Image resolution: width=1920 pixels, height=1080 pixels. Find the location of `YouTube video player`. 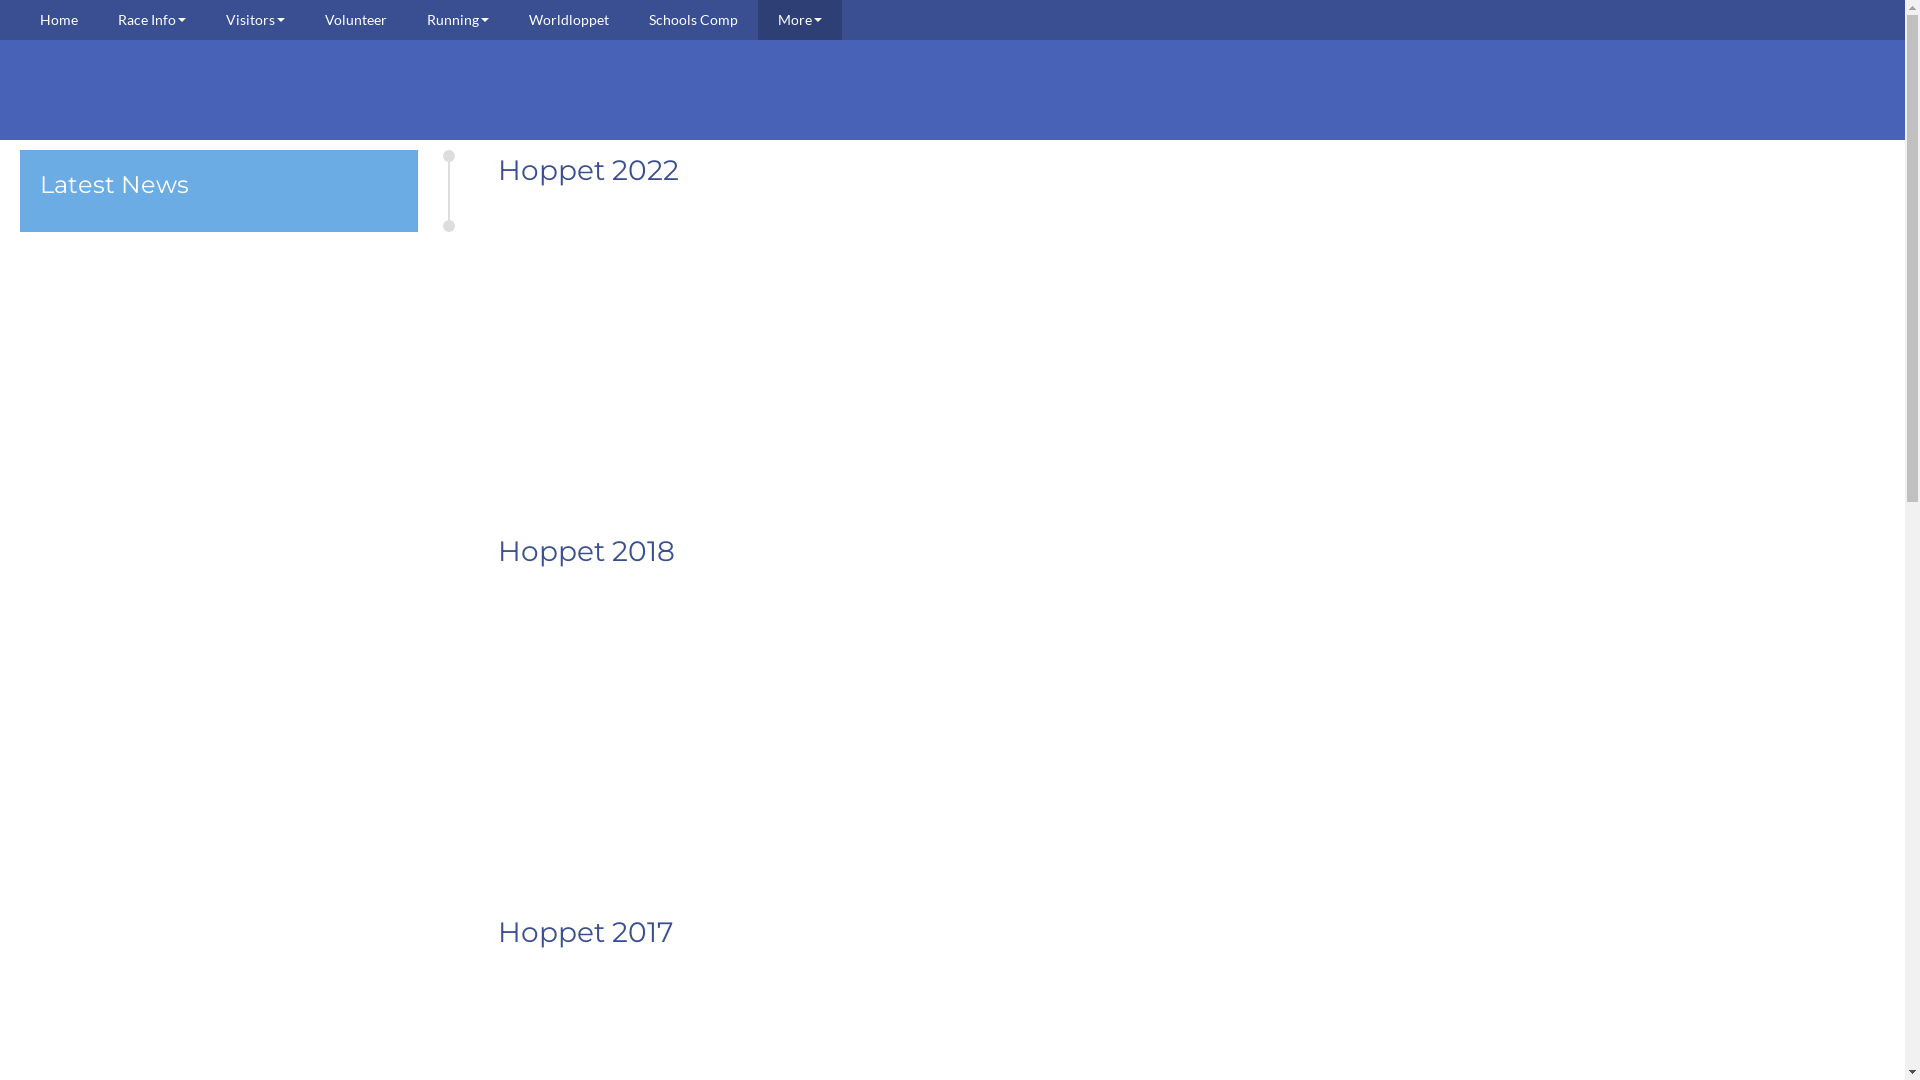

YouTube video player is located at coordinates (1192, 358).